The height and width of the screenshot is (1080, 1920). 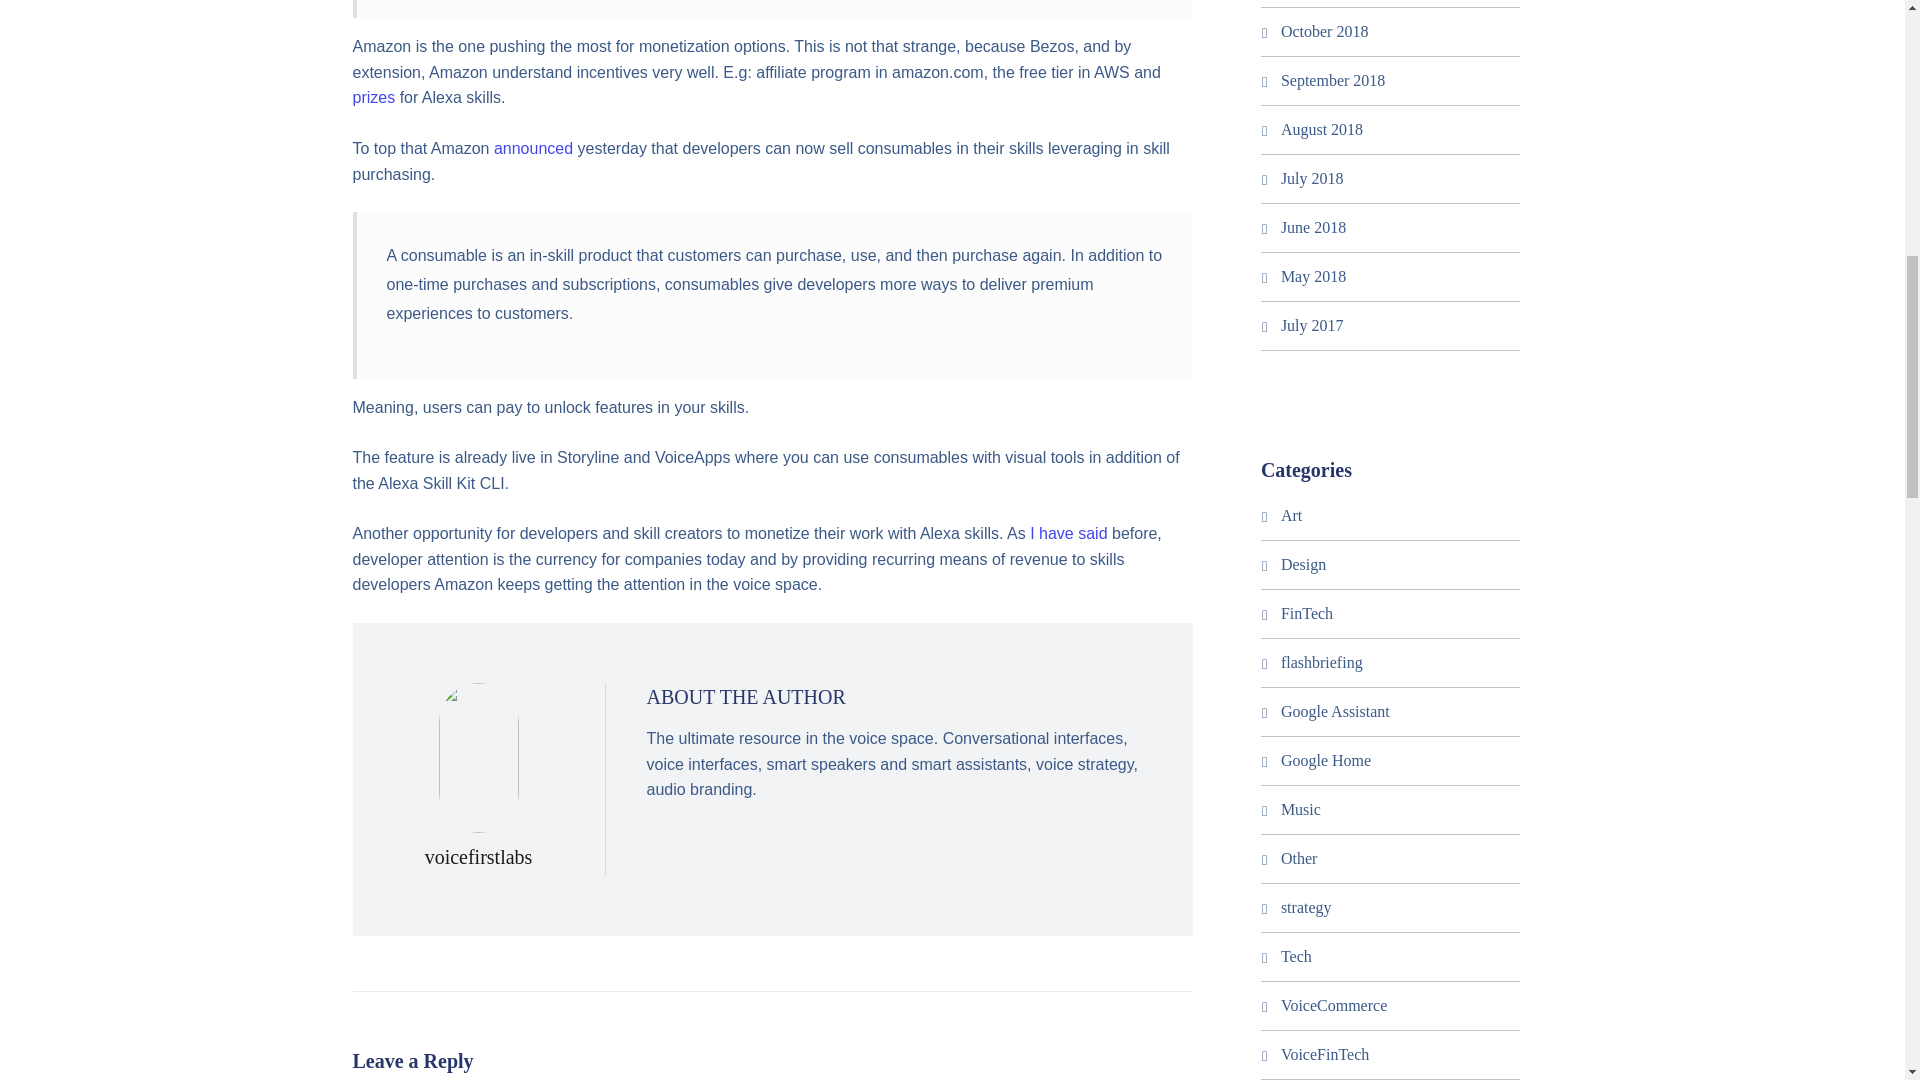 What do you see at coordinates (1068, 533) in the screenshot?
I see `I have said` at bounding box center [1068, 533].